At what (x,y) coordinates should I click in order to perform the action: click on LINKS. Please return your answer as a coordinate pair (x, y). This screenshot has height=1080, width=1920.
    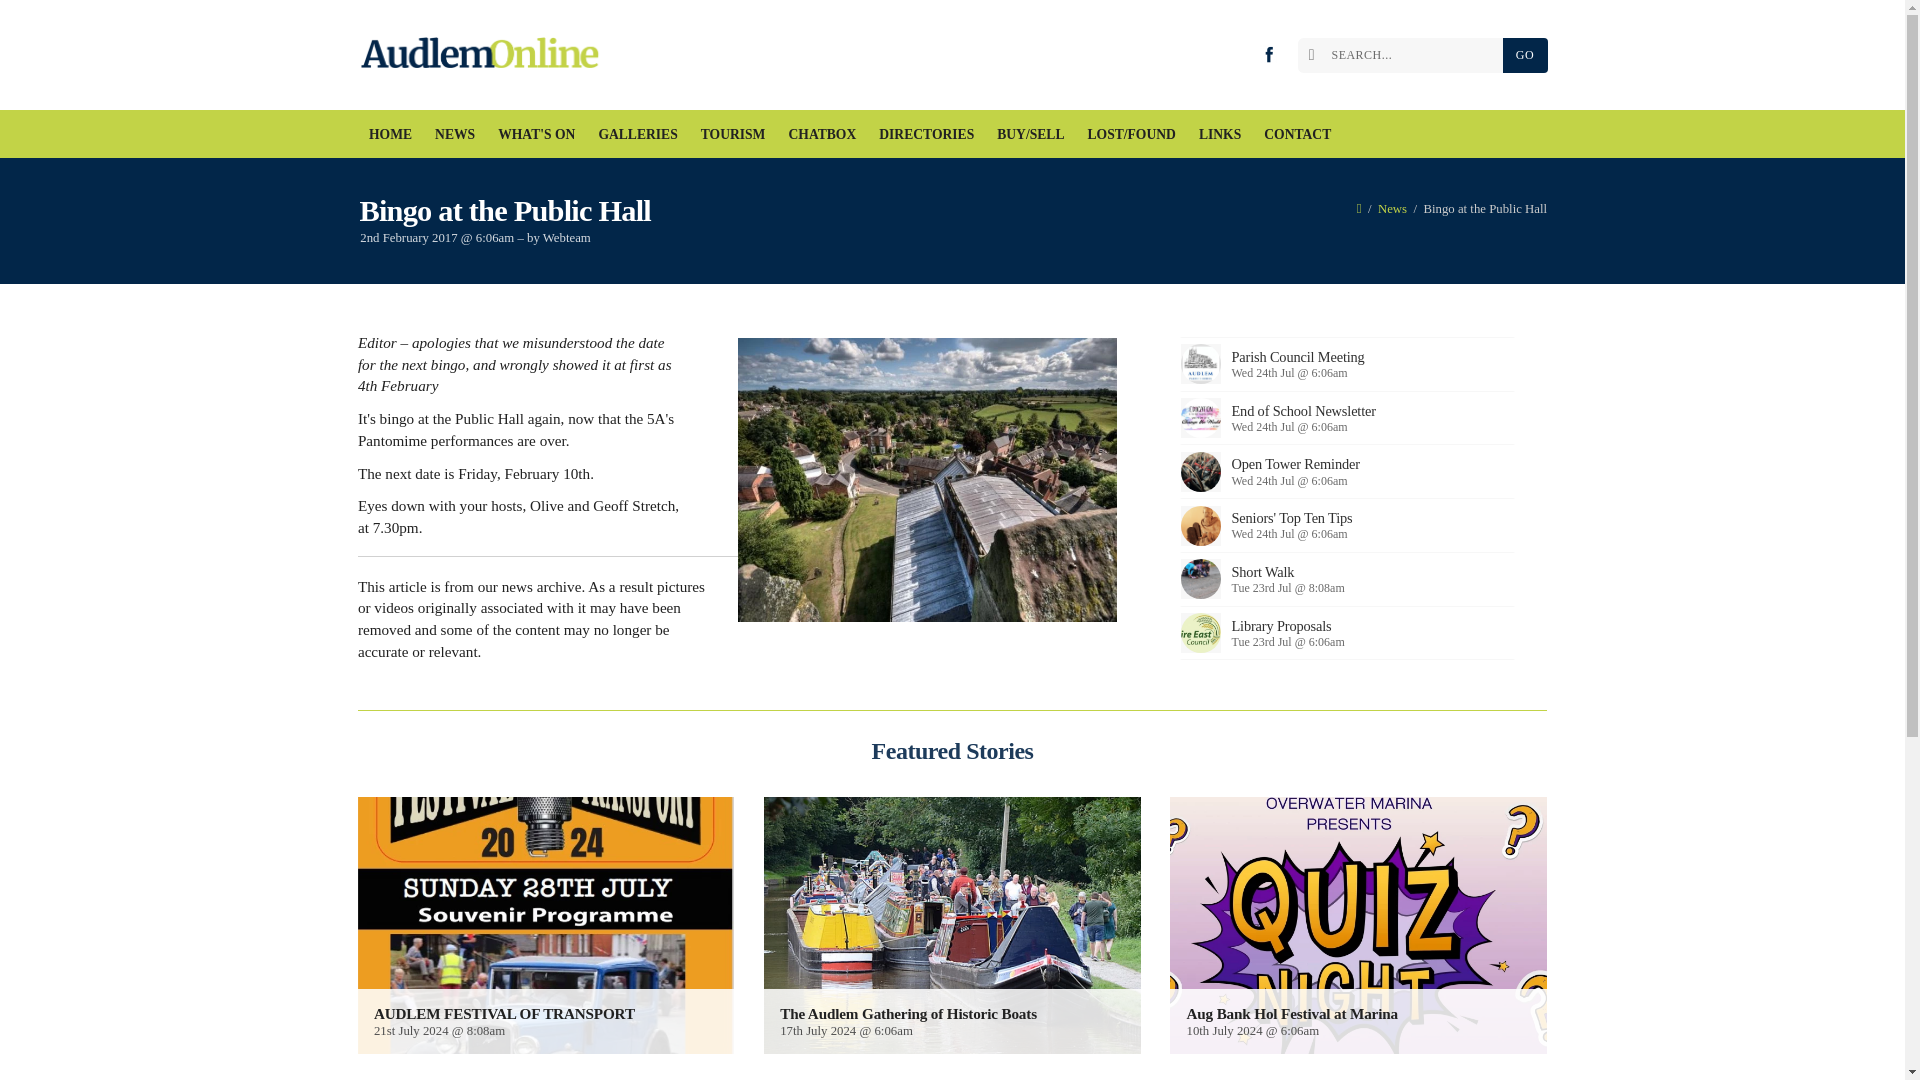
    Looking at the image, I should click on (1218, 134).